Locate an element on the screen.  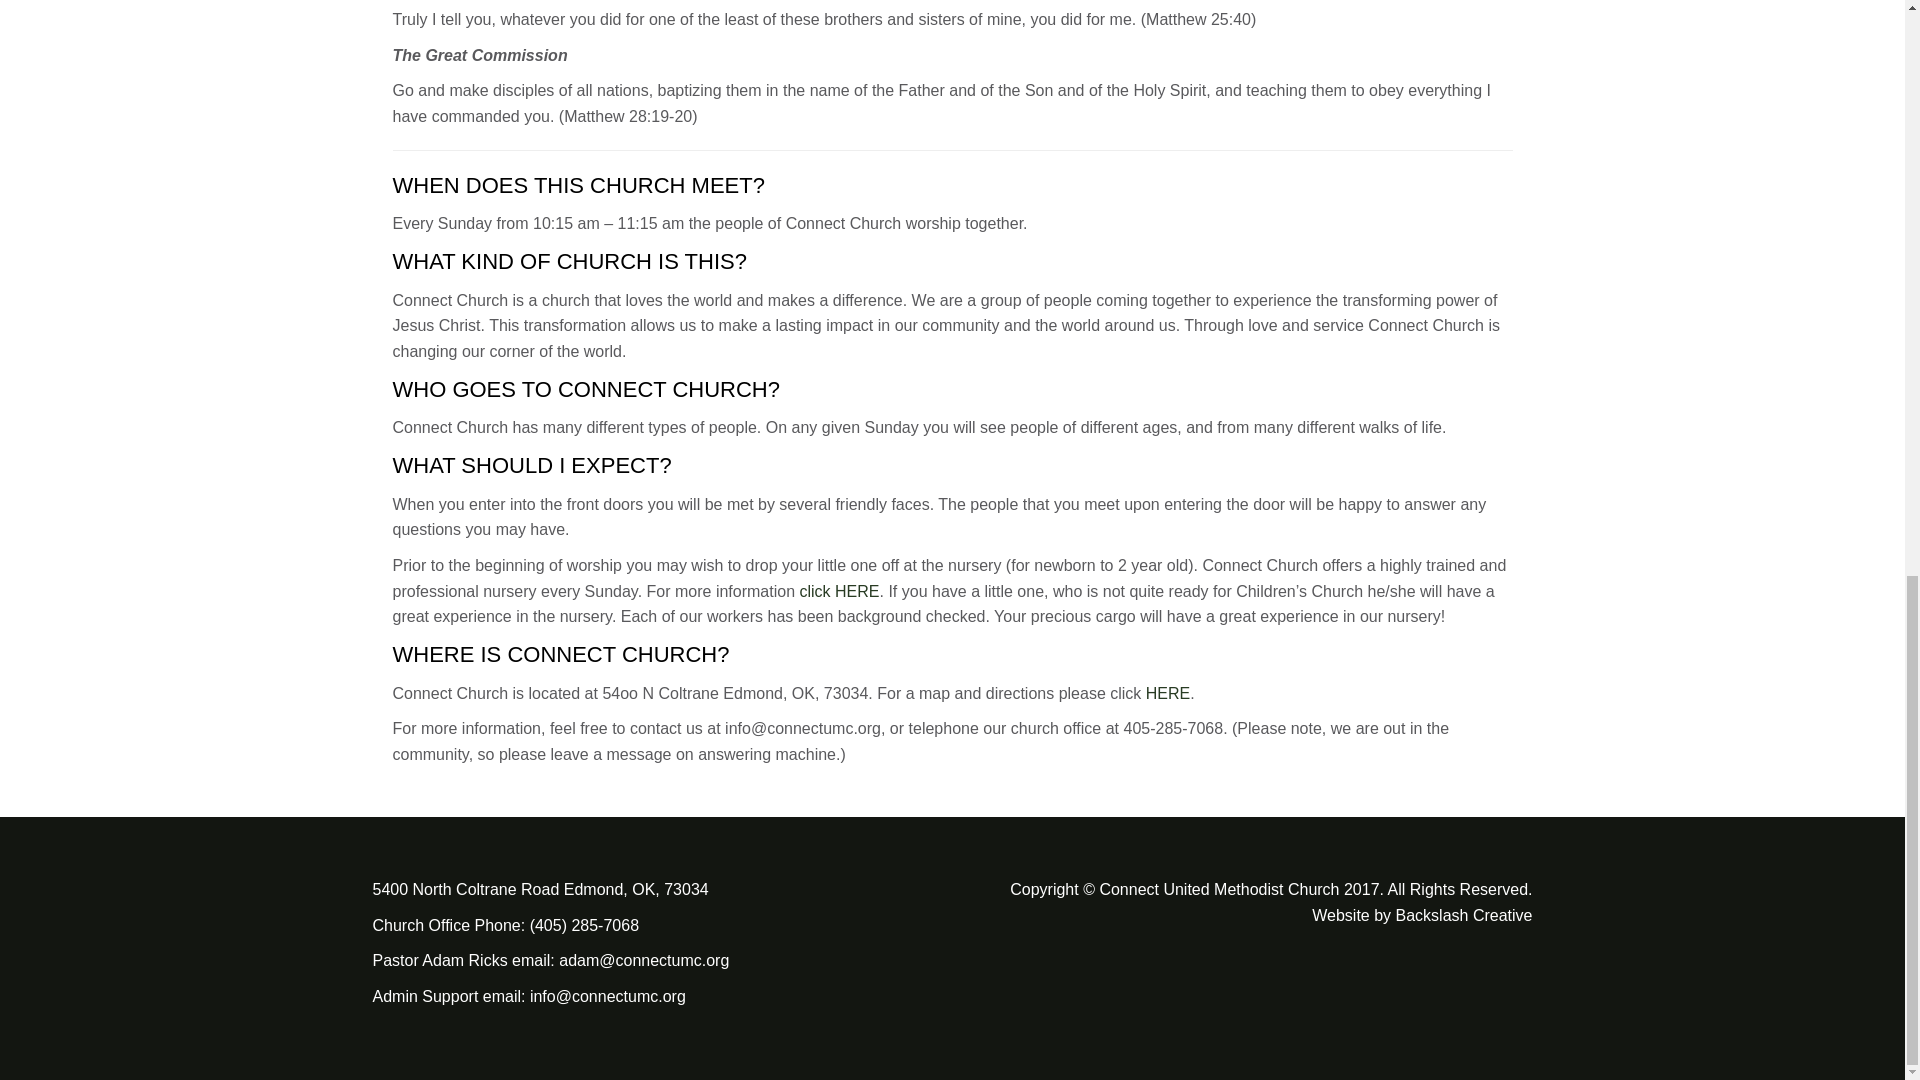
click HERE is located at coordinates (840, 592).